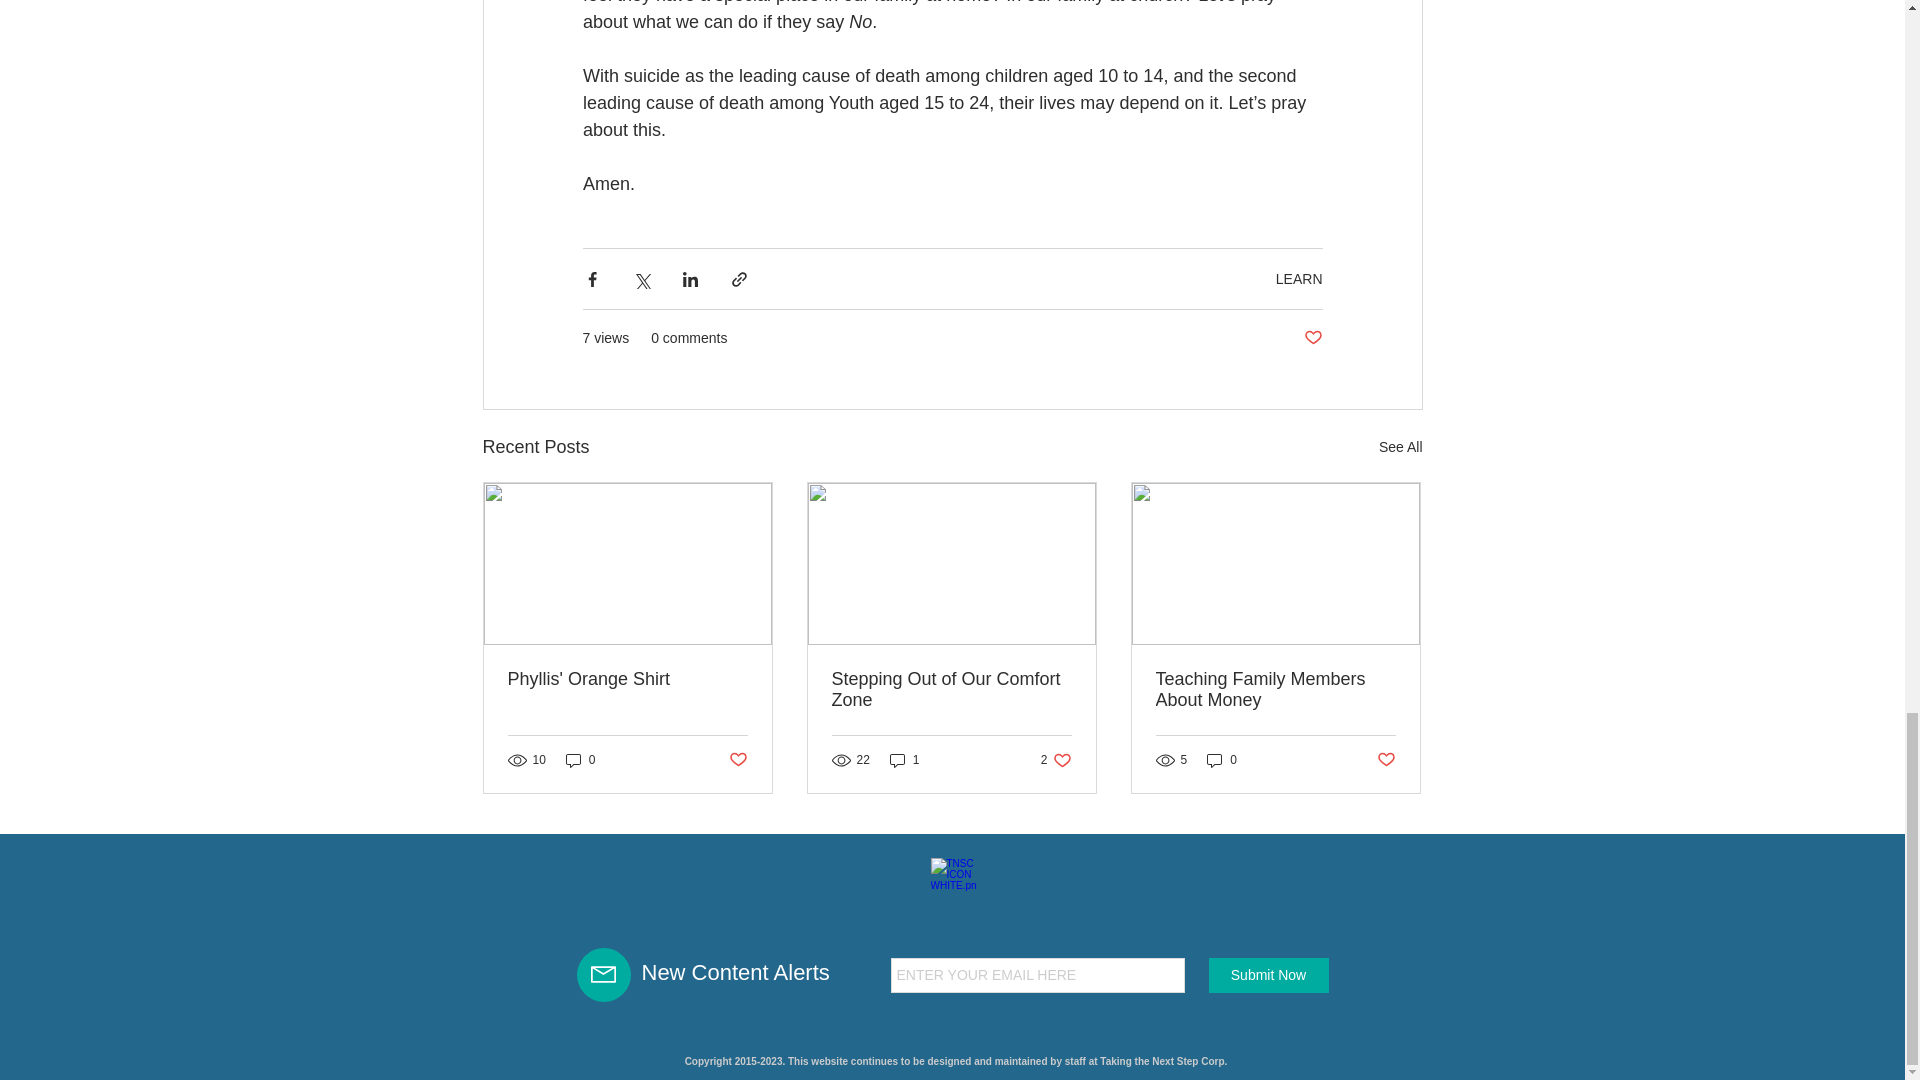 The image size is (1920, 1080). I want to click on Post not marked as liked, so click(736, 760).